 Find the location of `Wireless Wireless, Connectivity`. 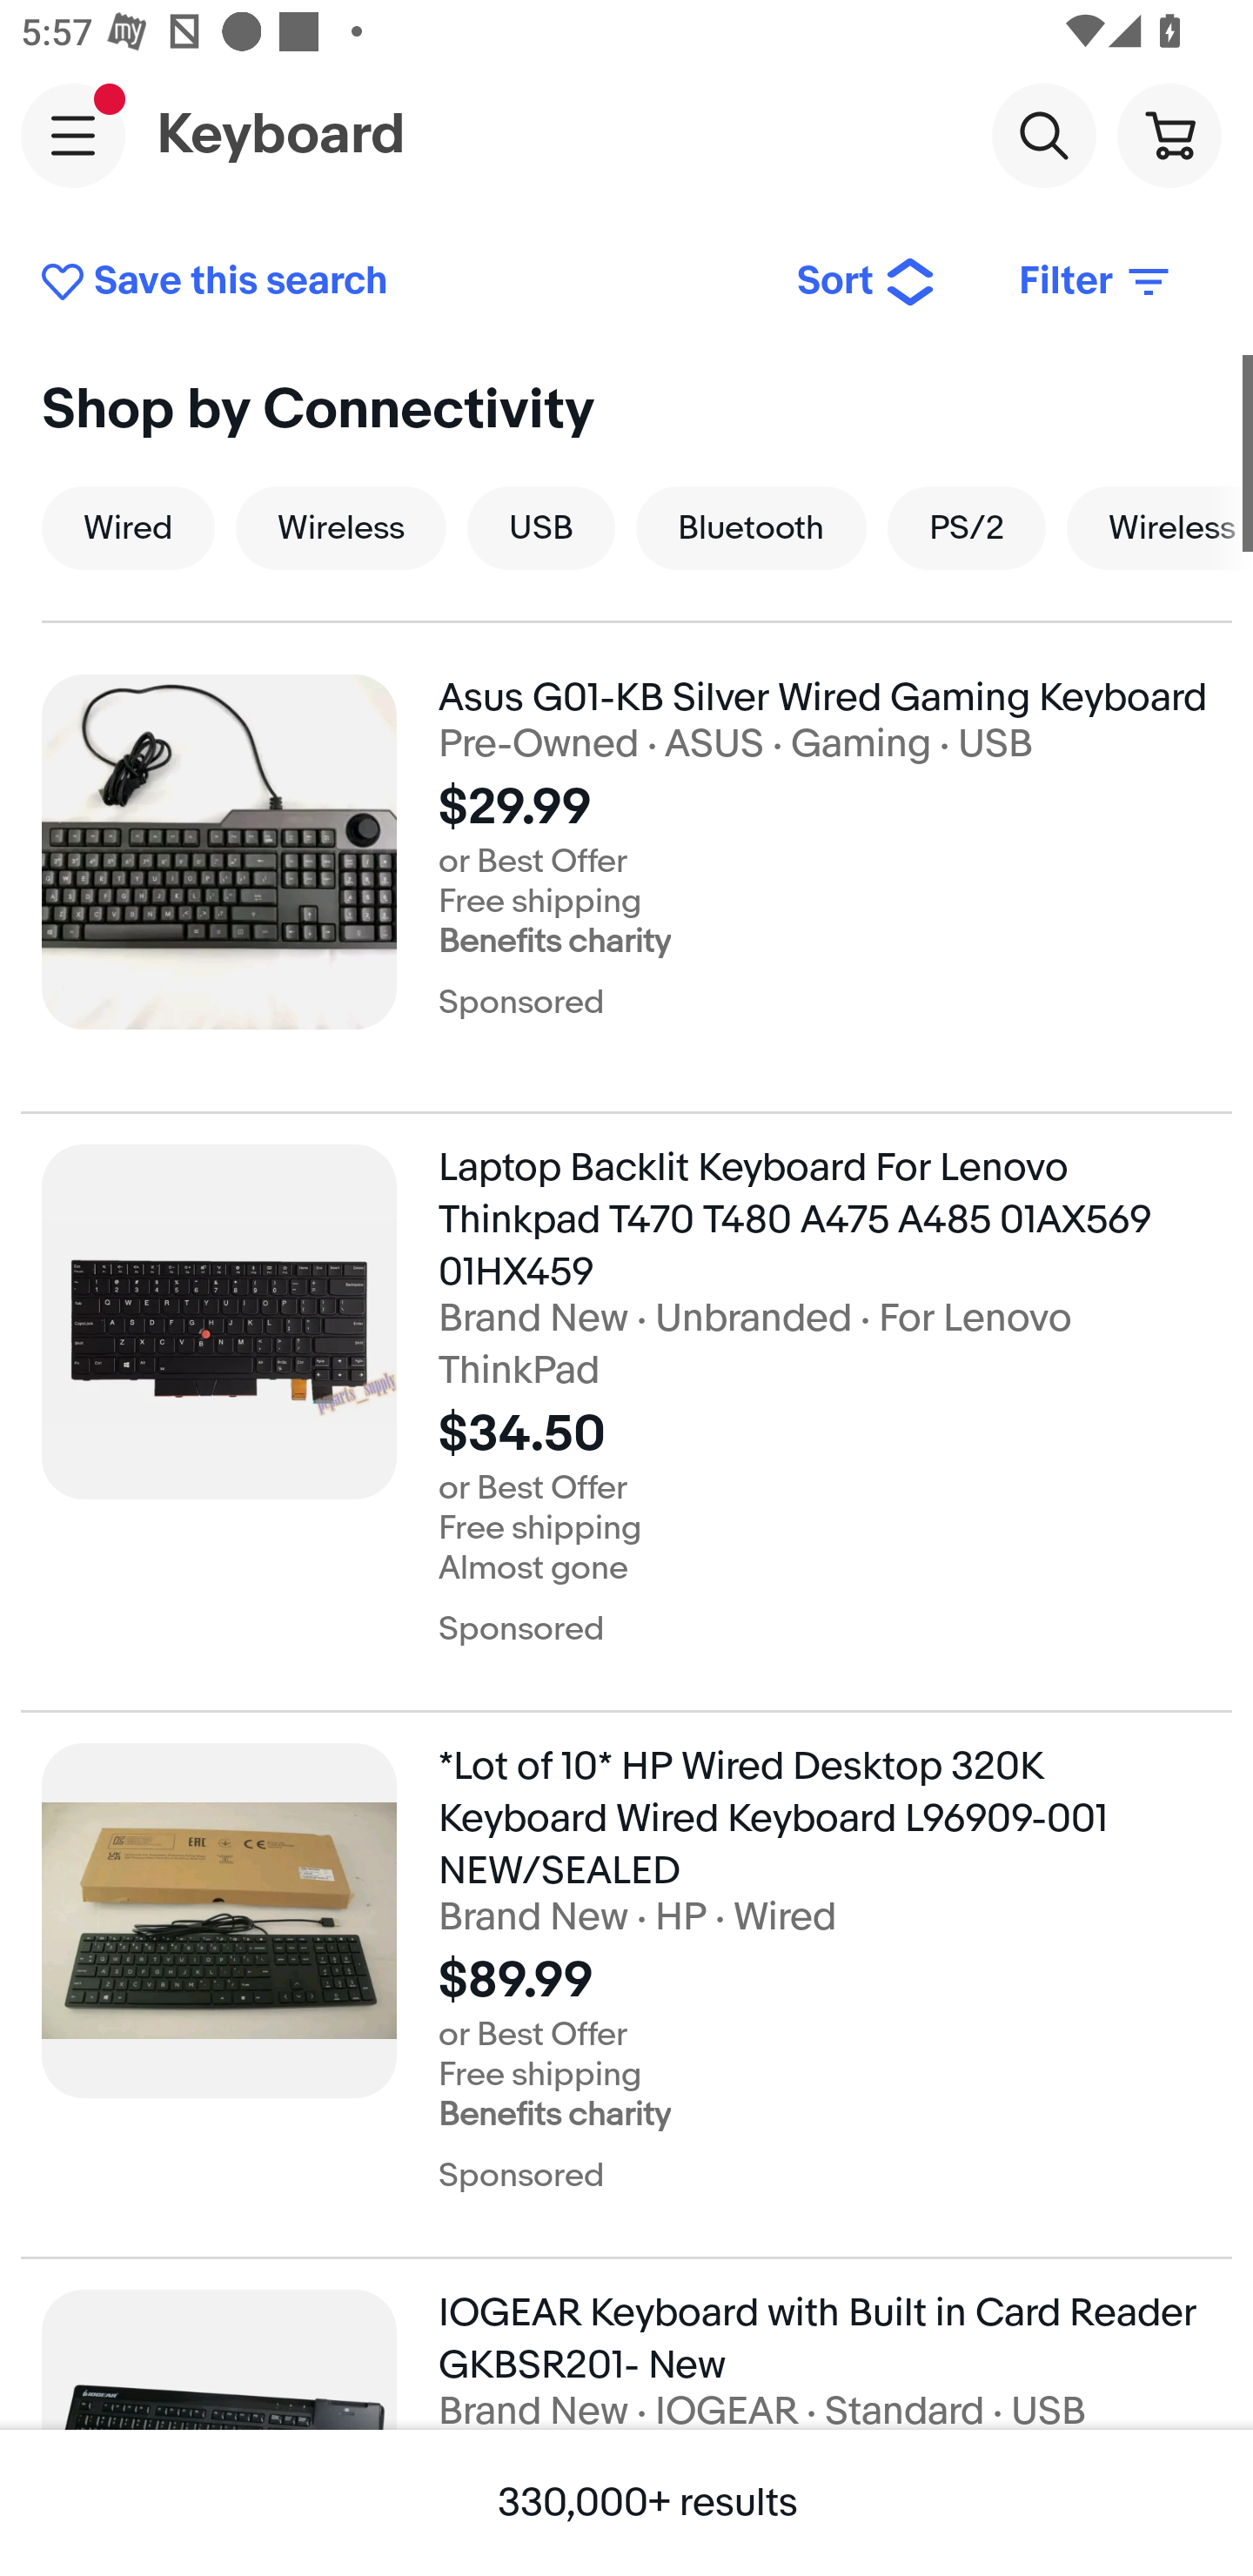

Wireless Wireless, Connectivity is located at coordinates (340, 527).